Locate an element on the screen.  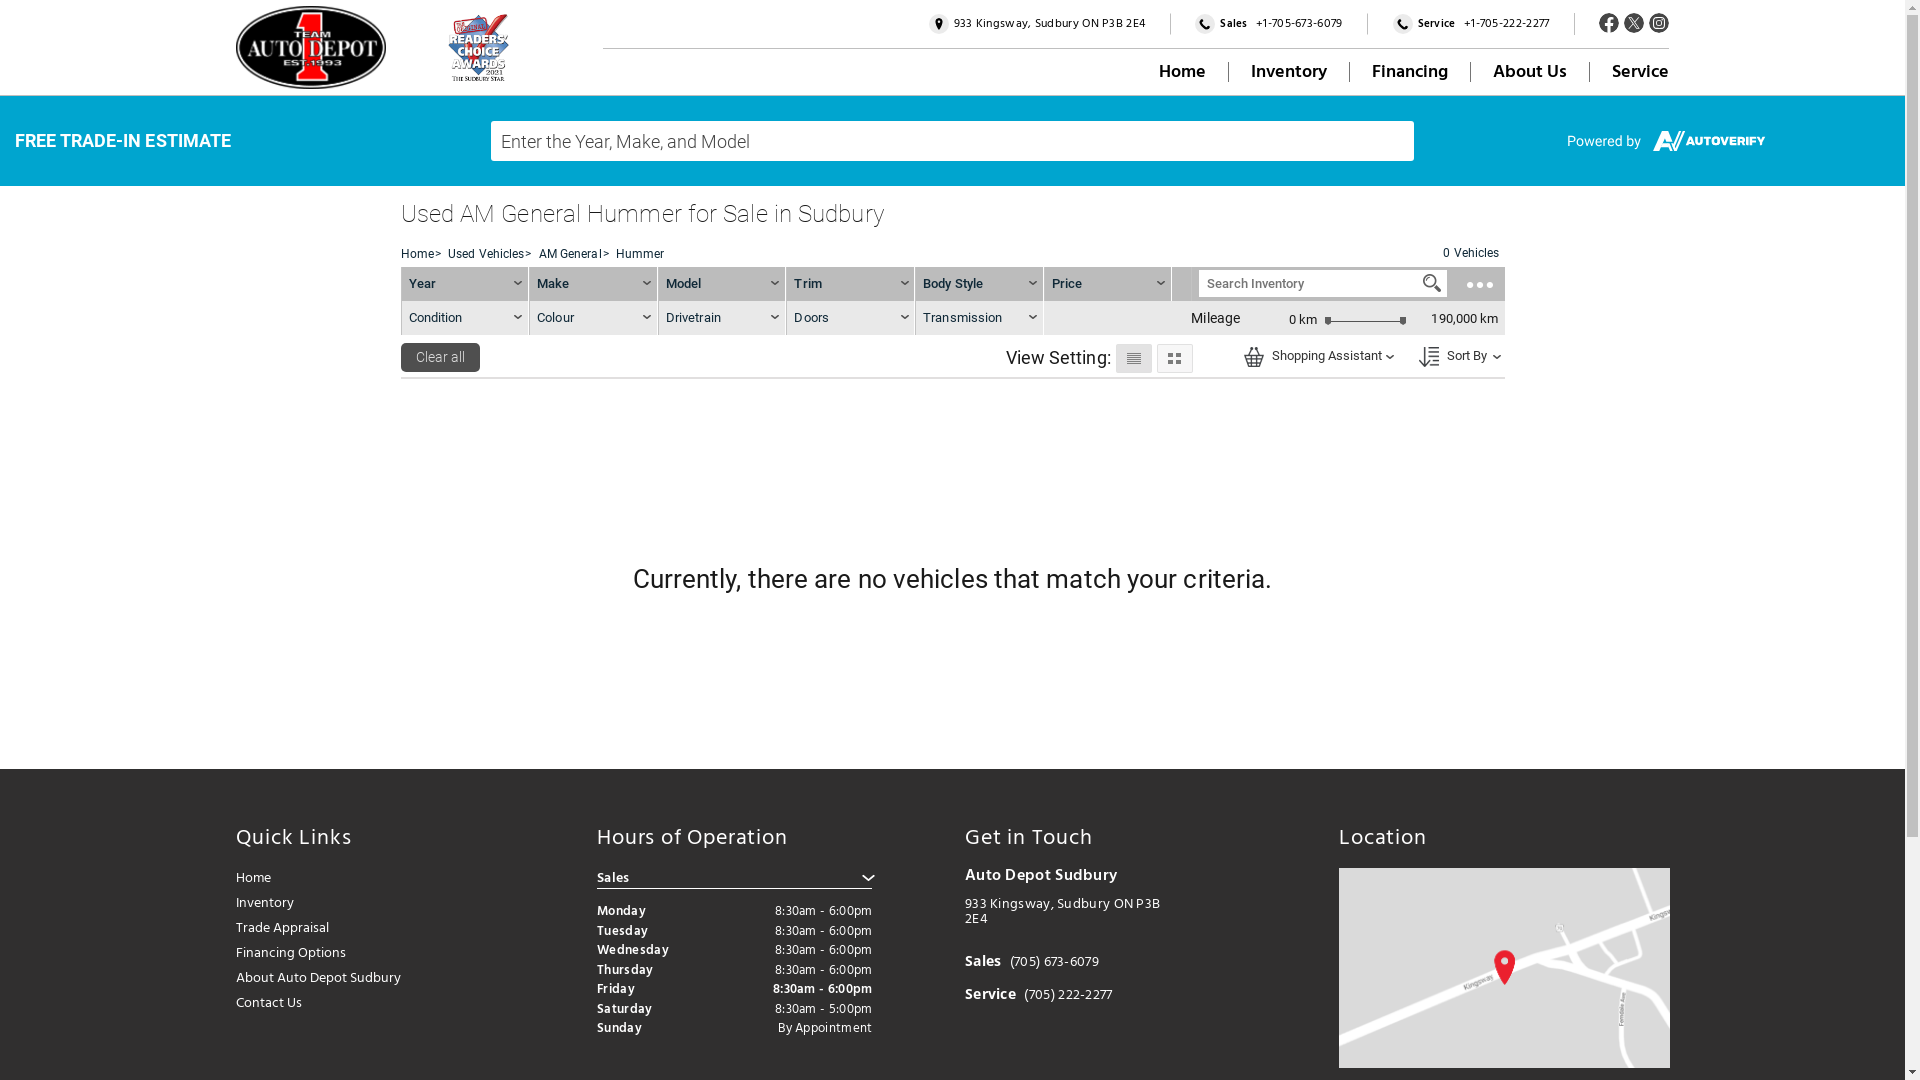
Service (705) 222-2277 is located at coordinates (1038, 994).